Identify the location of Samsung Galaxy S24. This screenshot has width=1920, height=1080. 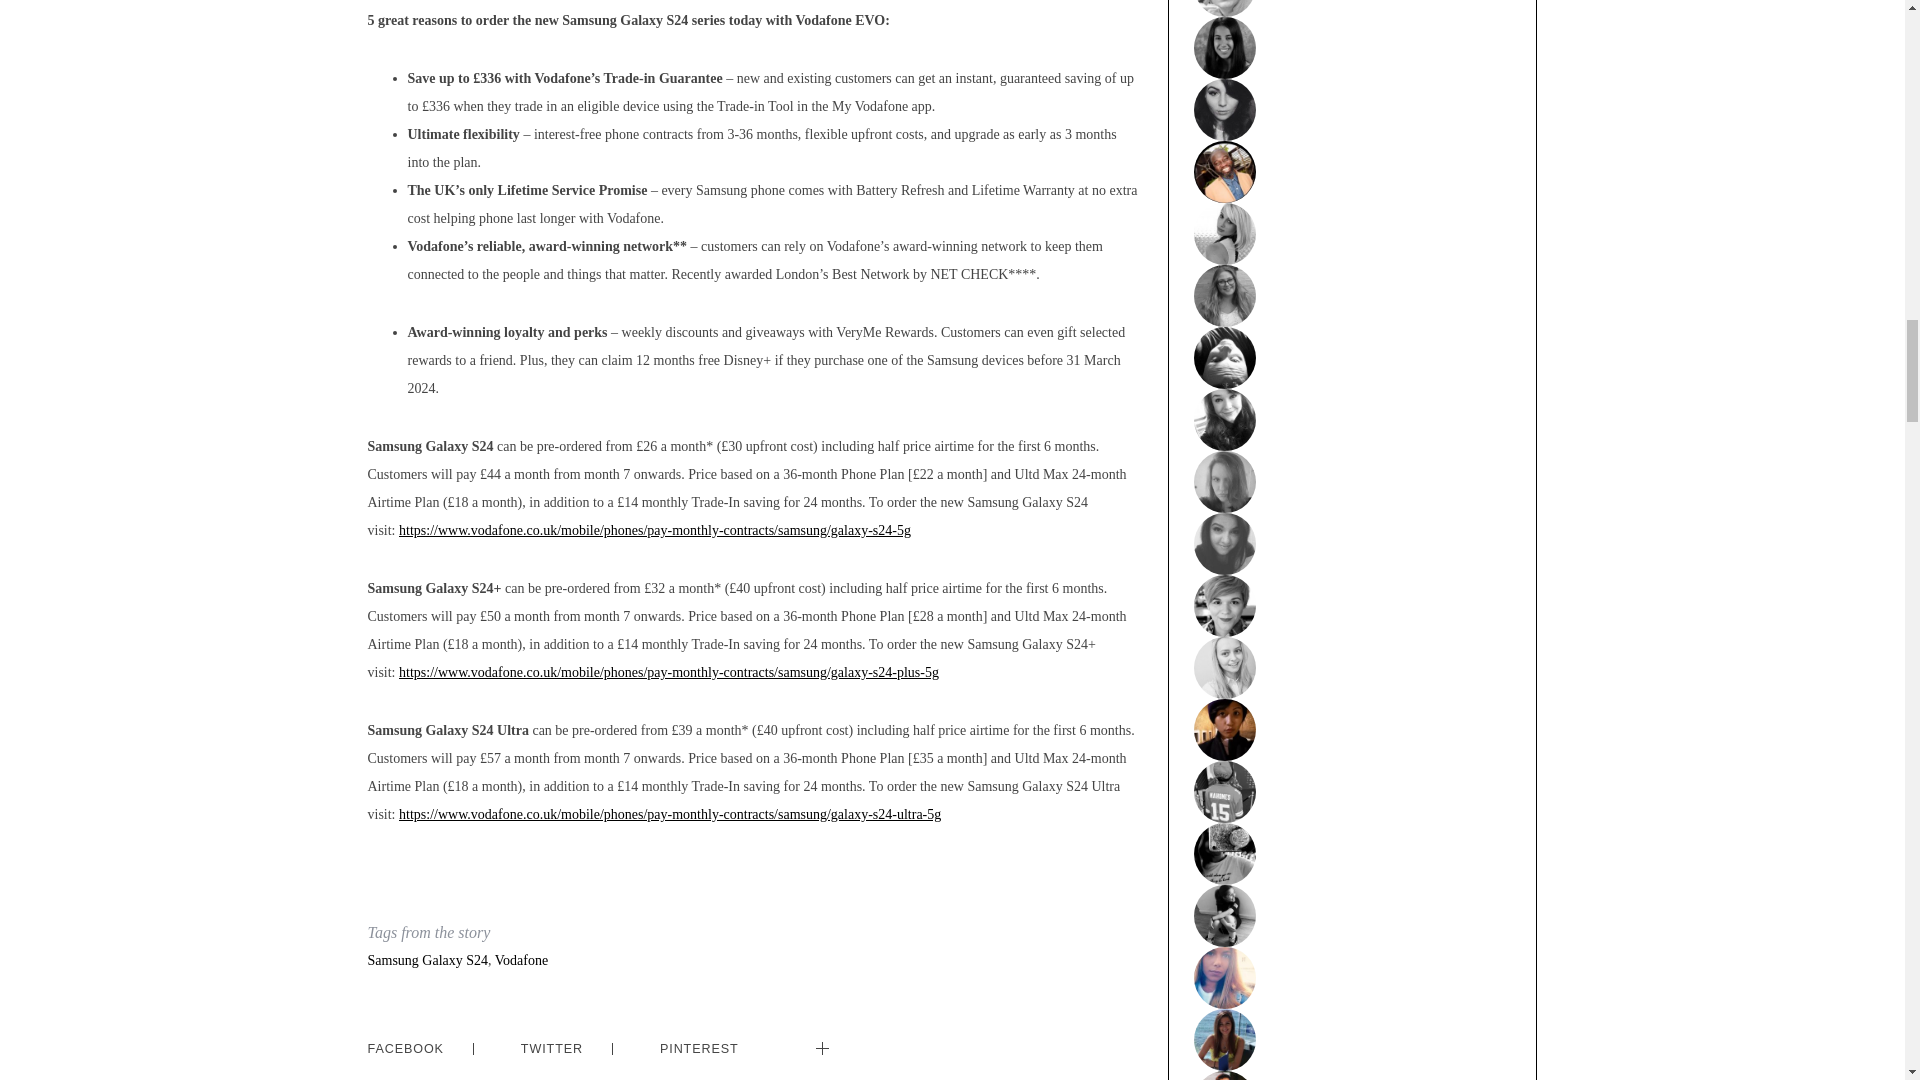
(428, 960).